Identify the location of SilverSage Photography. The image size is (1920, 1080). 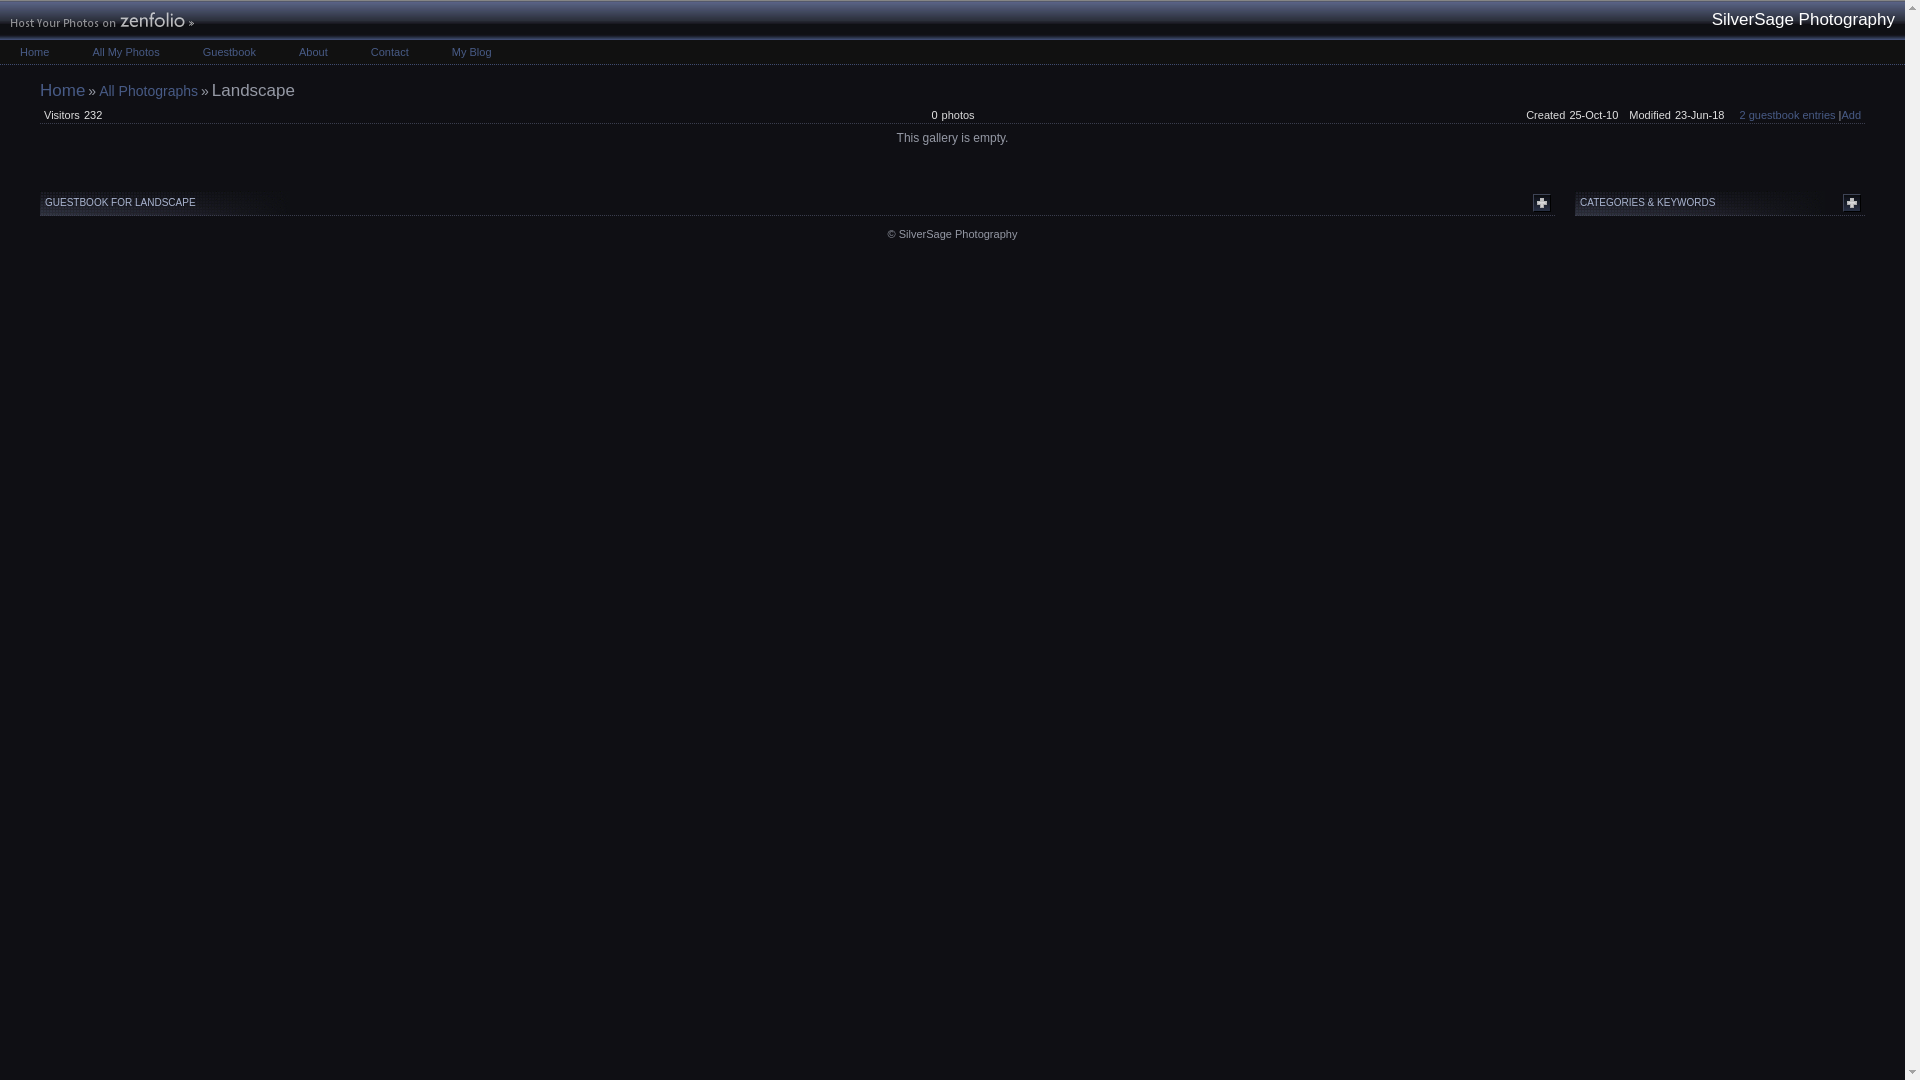
(62, 90).